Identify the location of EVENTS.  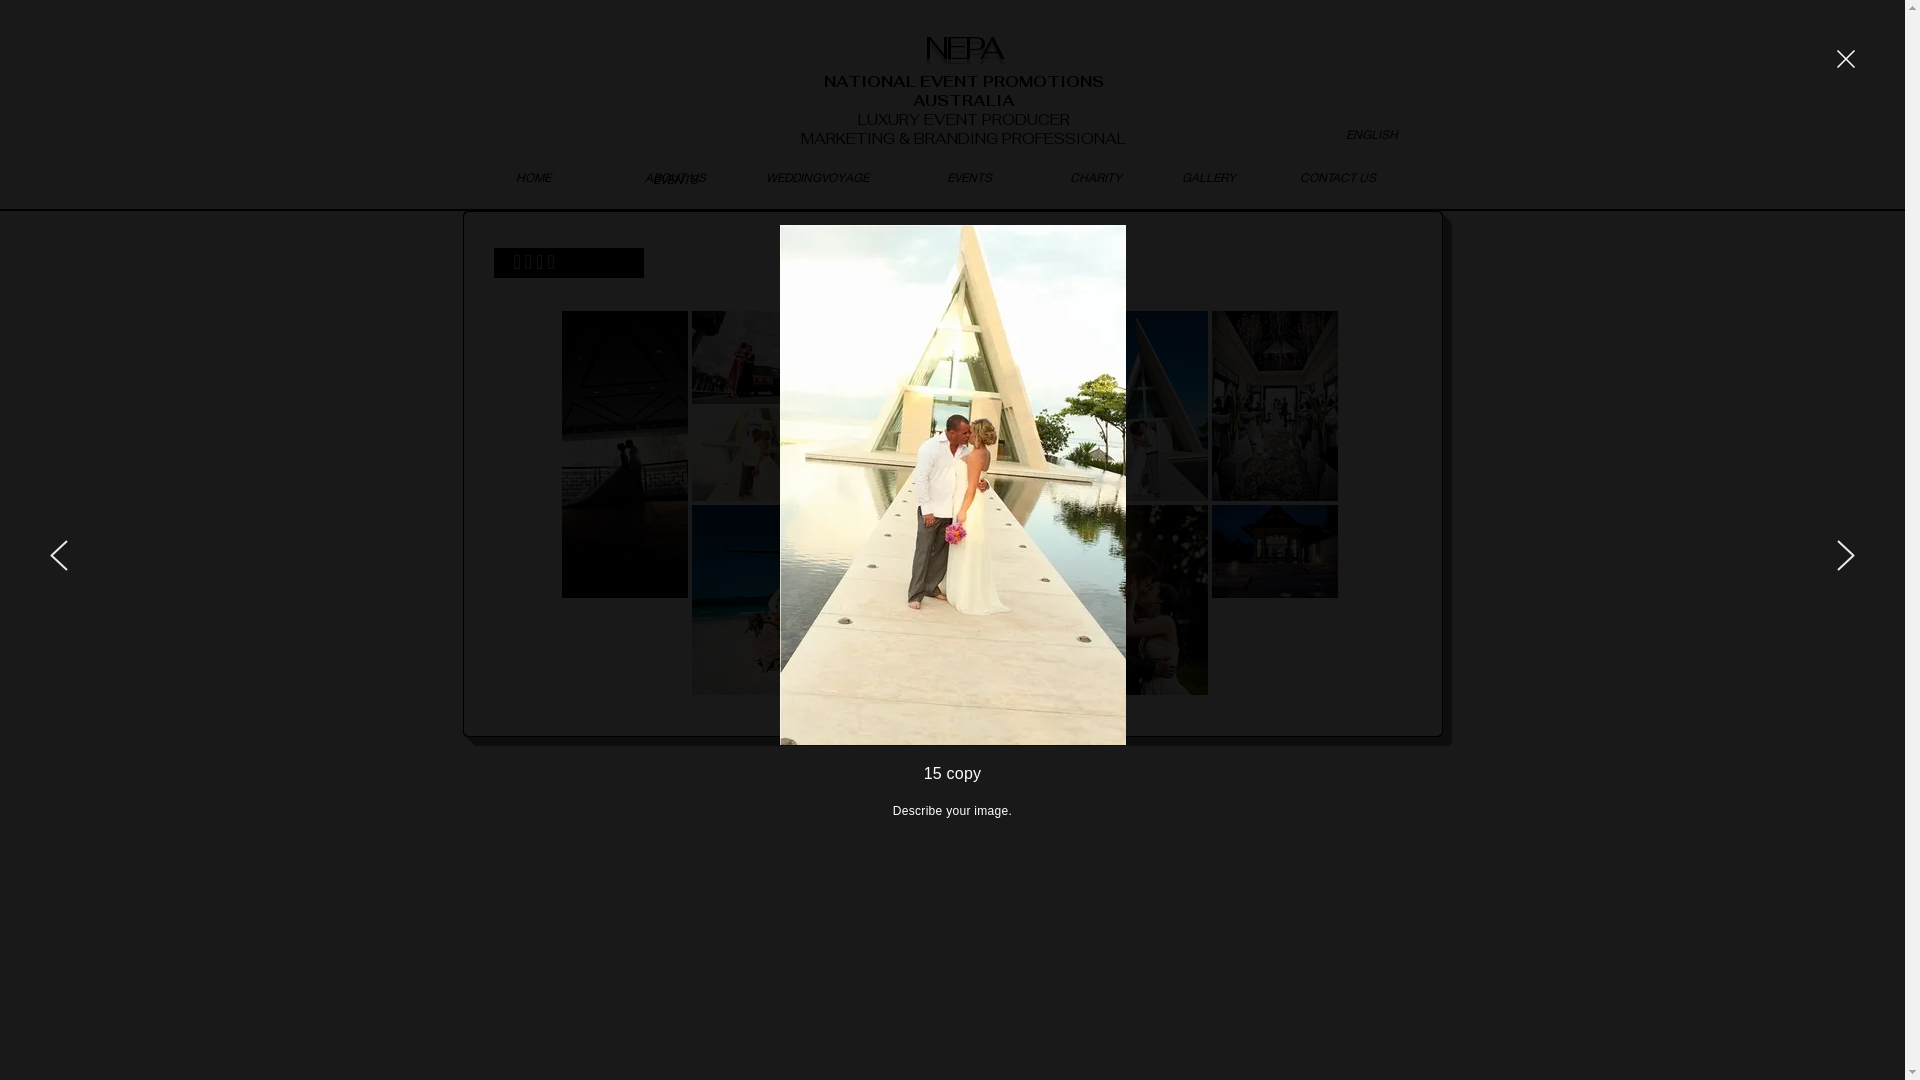
(675, 180).